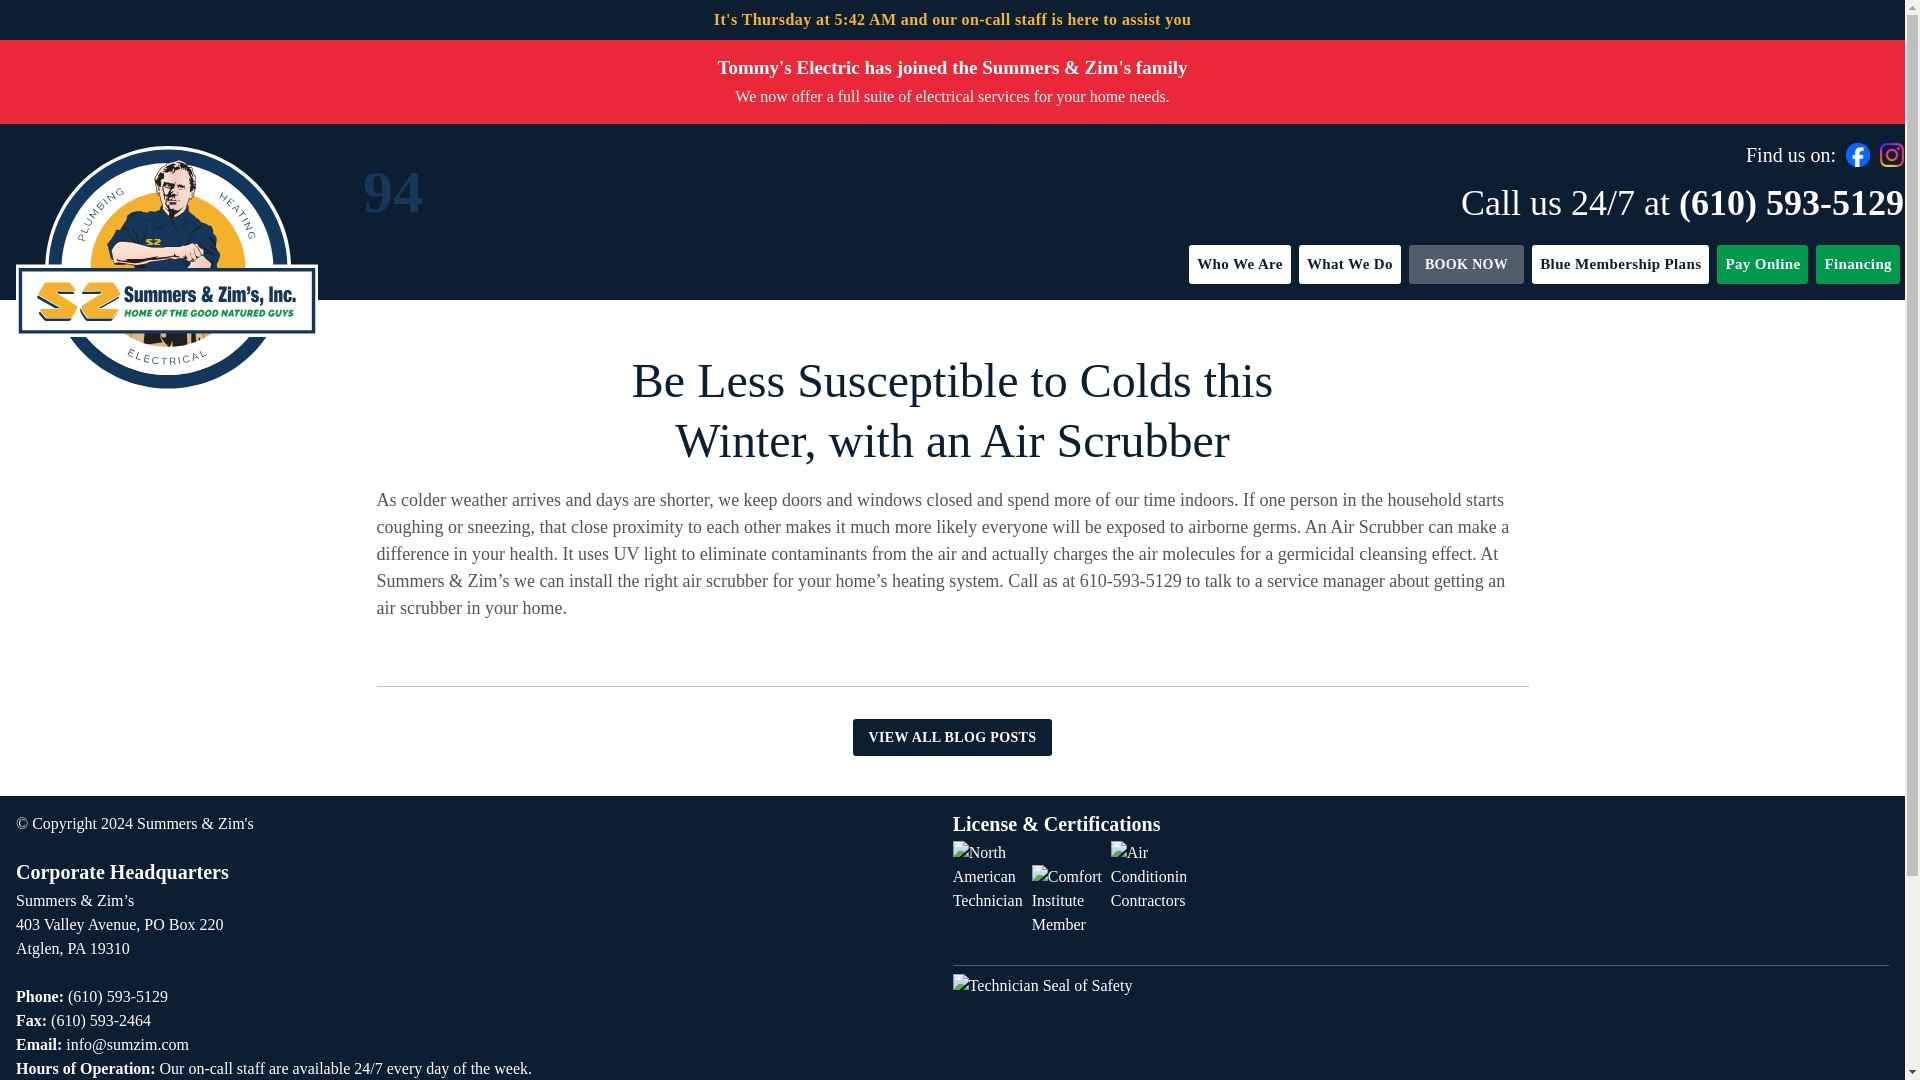 The width and height of the screenshot is (1920, 1080). I want to click on Financing, so click(1858, 264).